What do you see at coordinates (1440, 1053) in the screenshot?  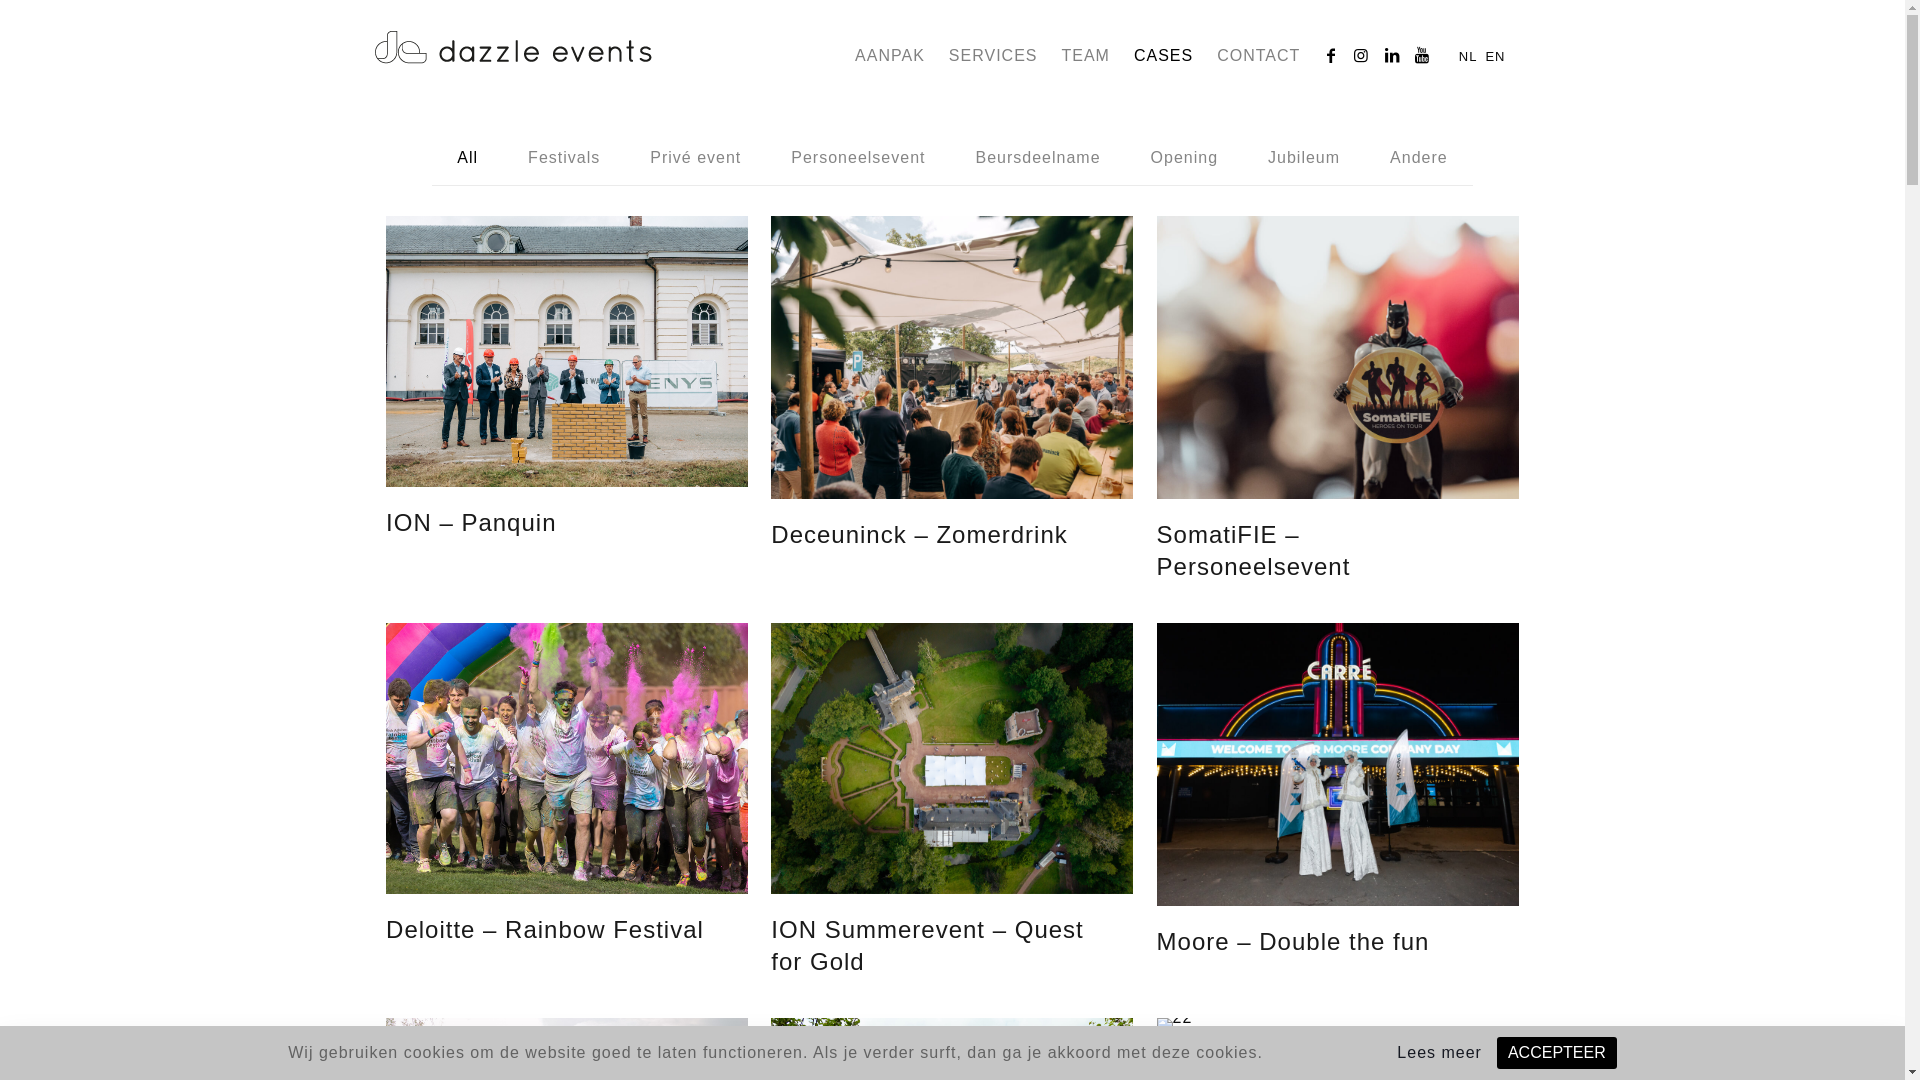 I see `Lees meer` at bounding box center [1440, 1053].